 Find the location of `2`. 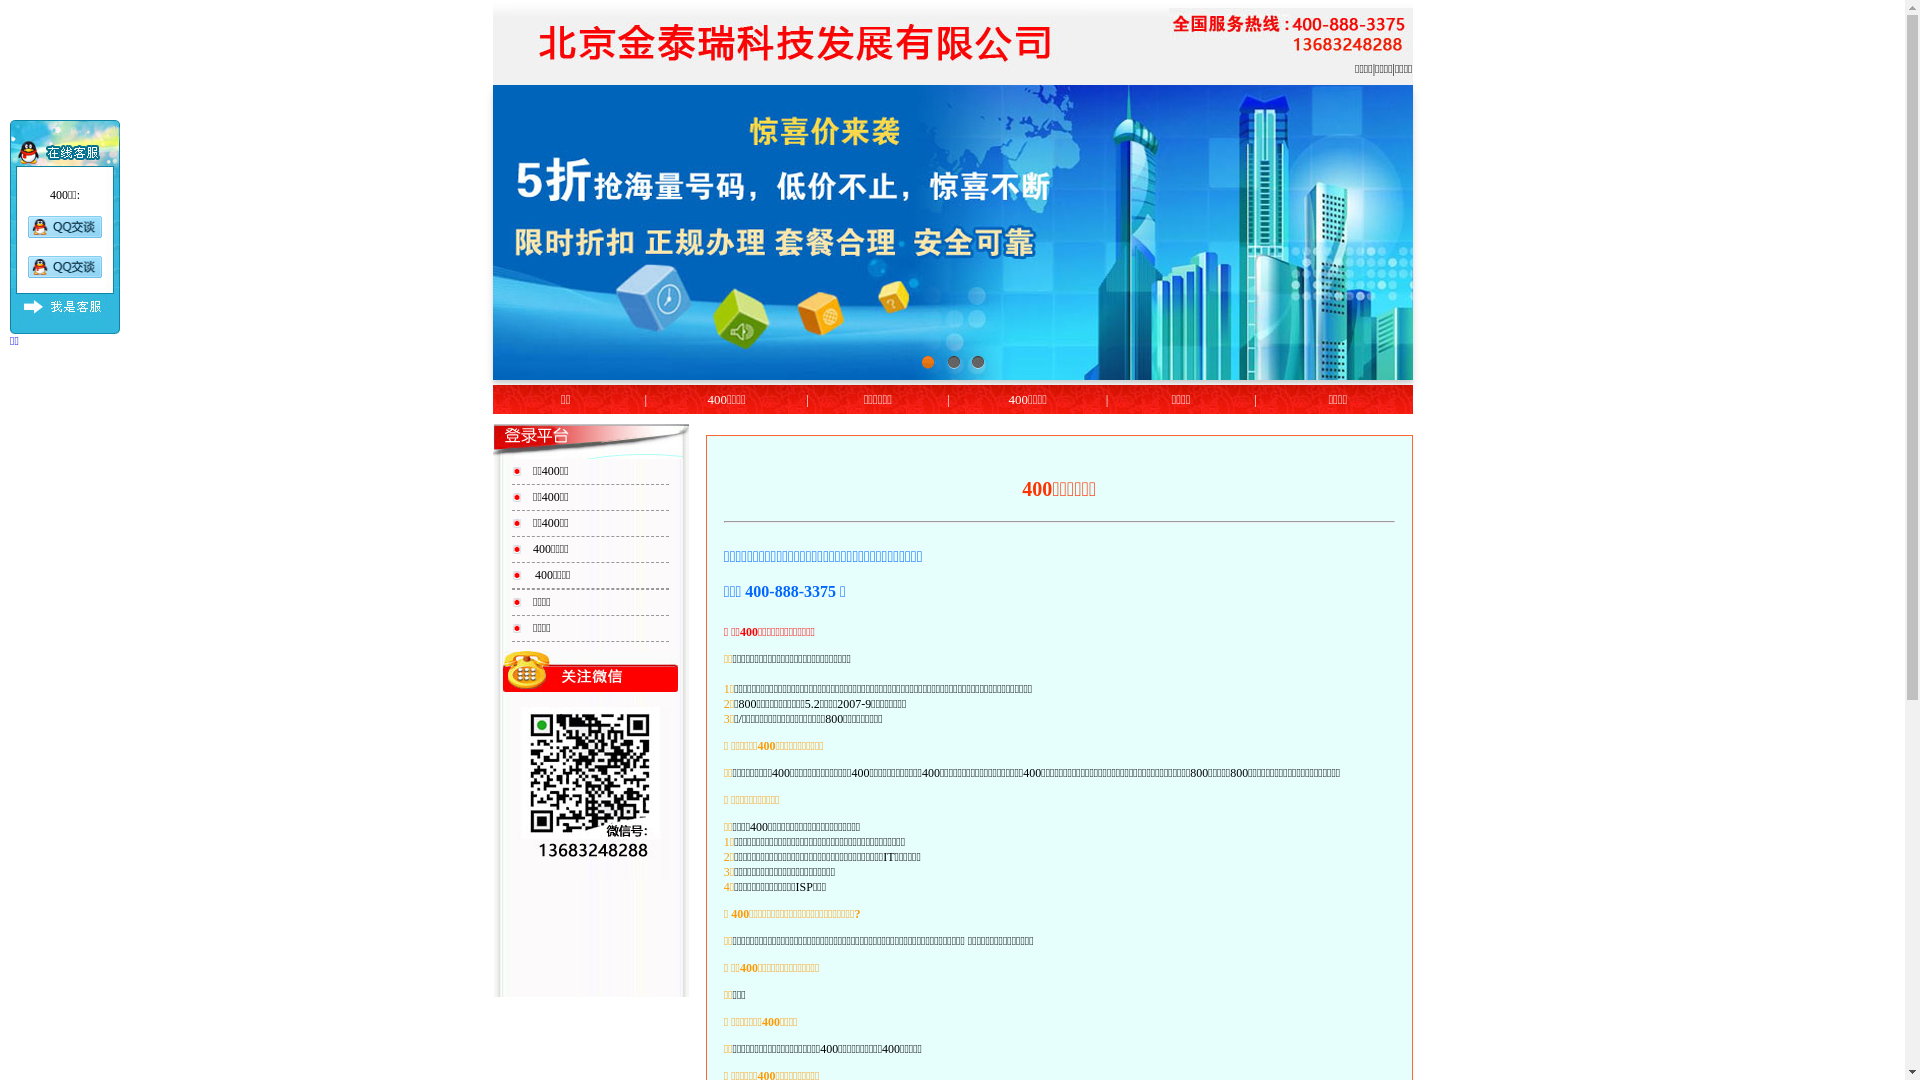

2 is located at coordinates (953, 363).